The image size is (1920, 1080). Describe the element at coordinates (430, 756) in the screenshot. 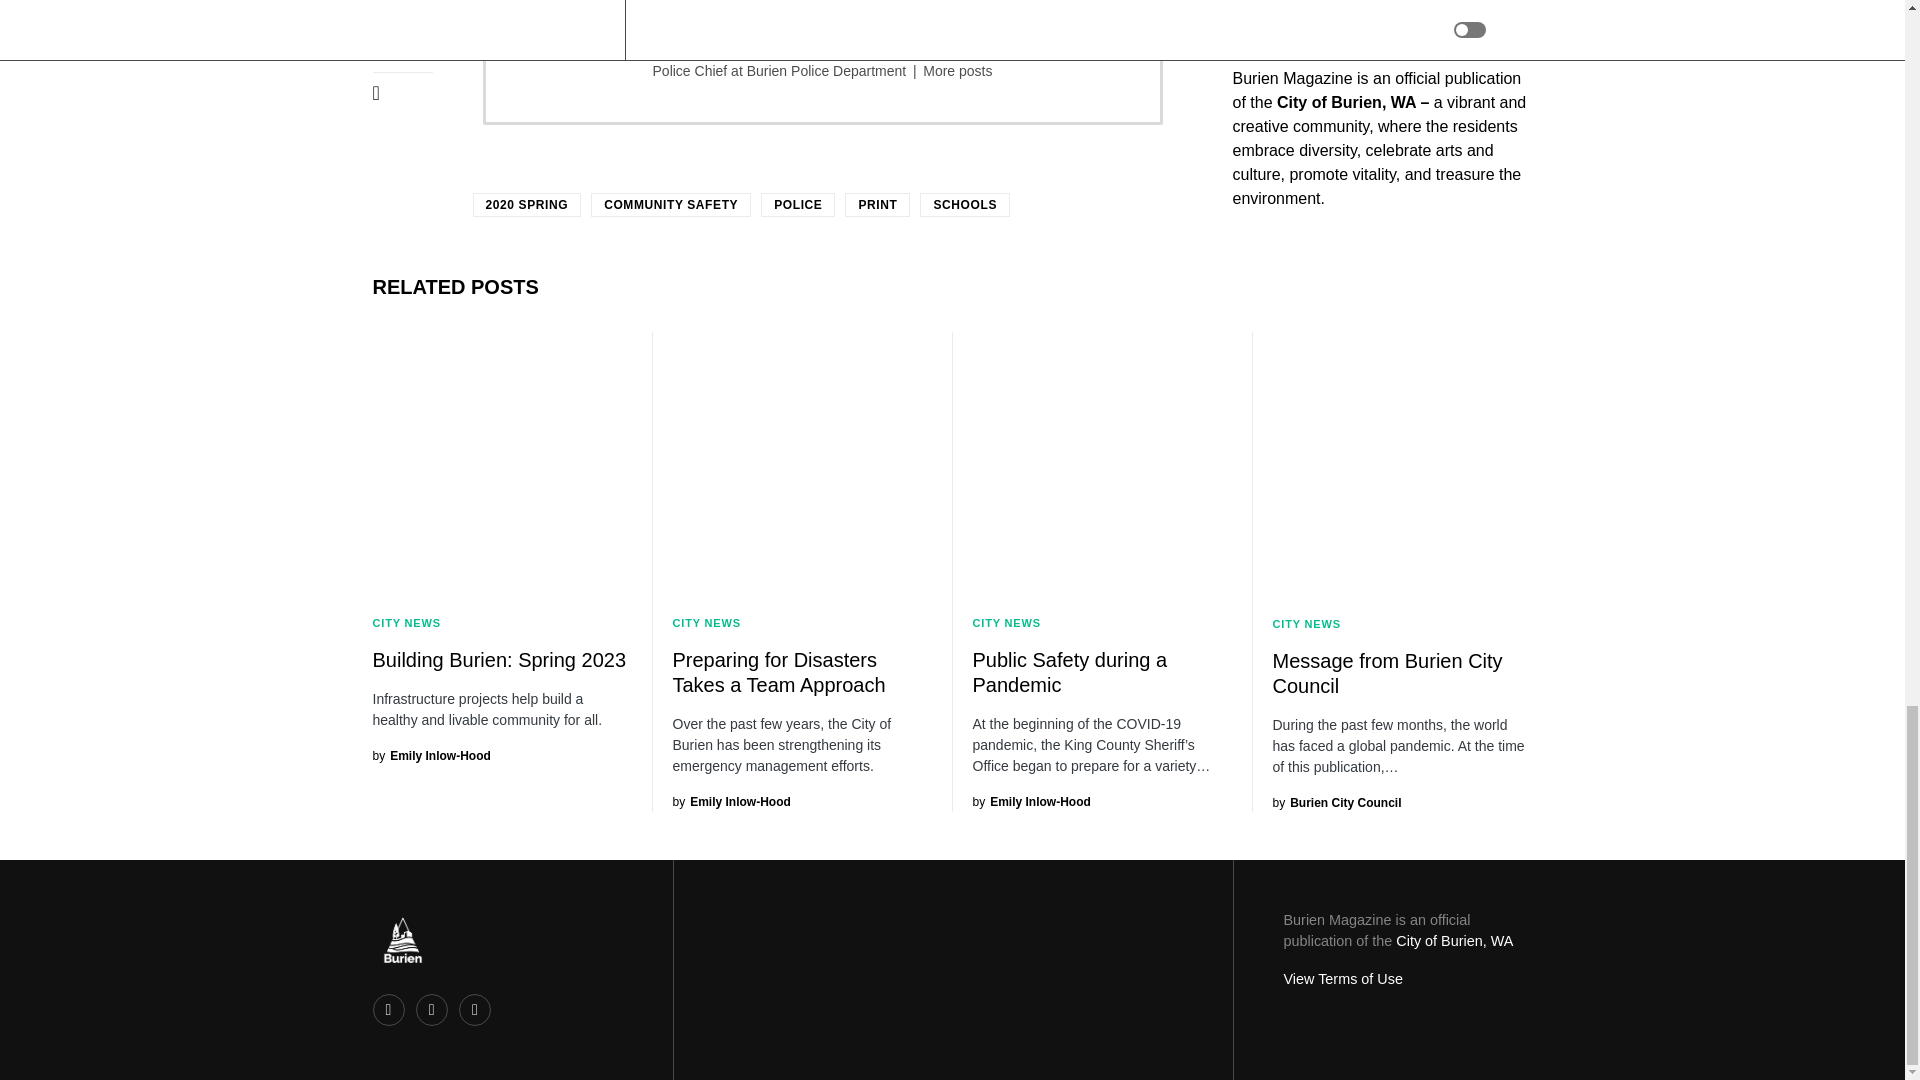

I see `View all posts by Emily Inlow-Hood` at that location.